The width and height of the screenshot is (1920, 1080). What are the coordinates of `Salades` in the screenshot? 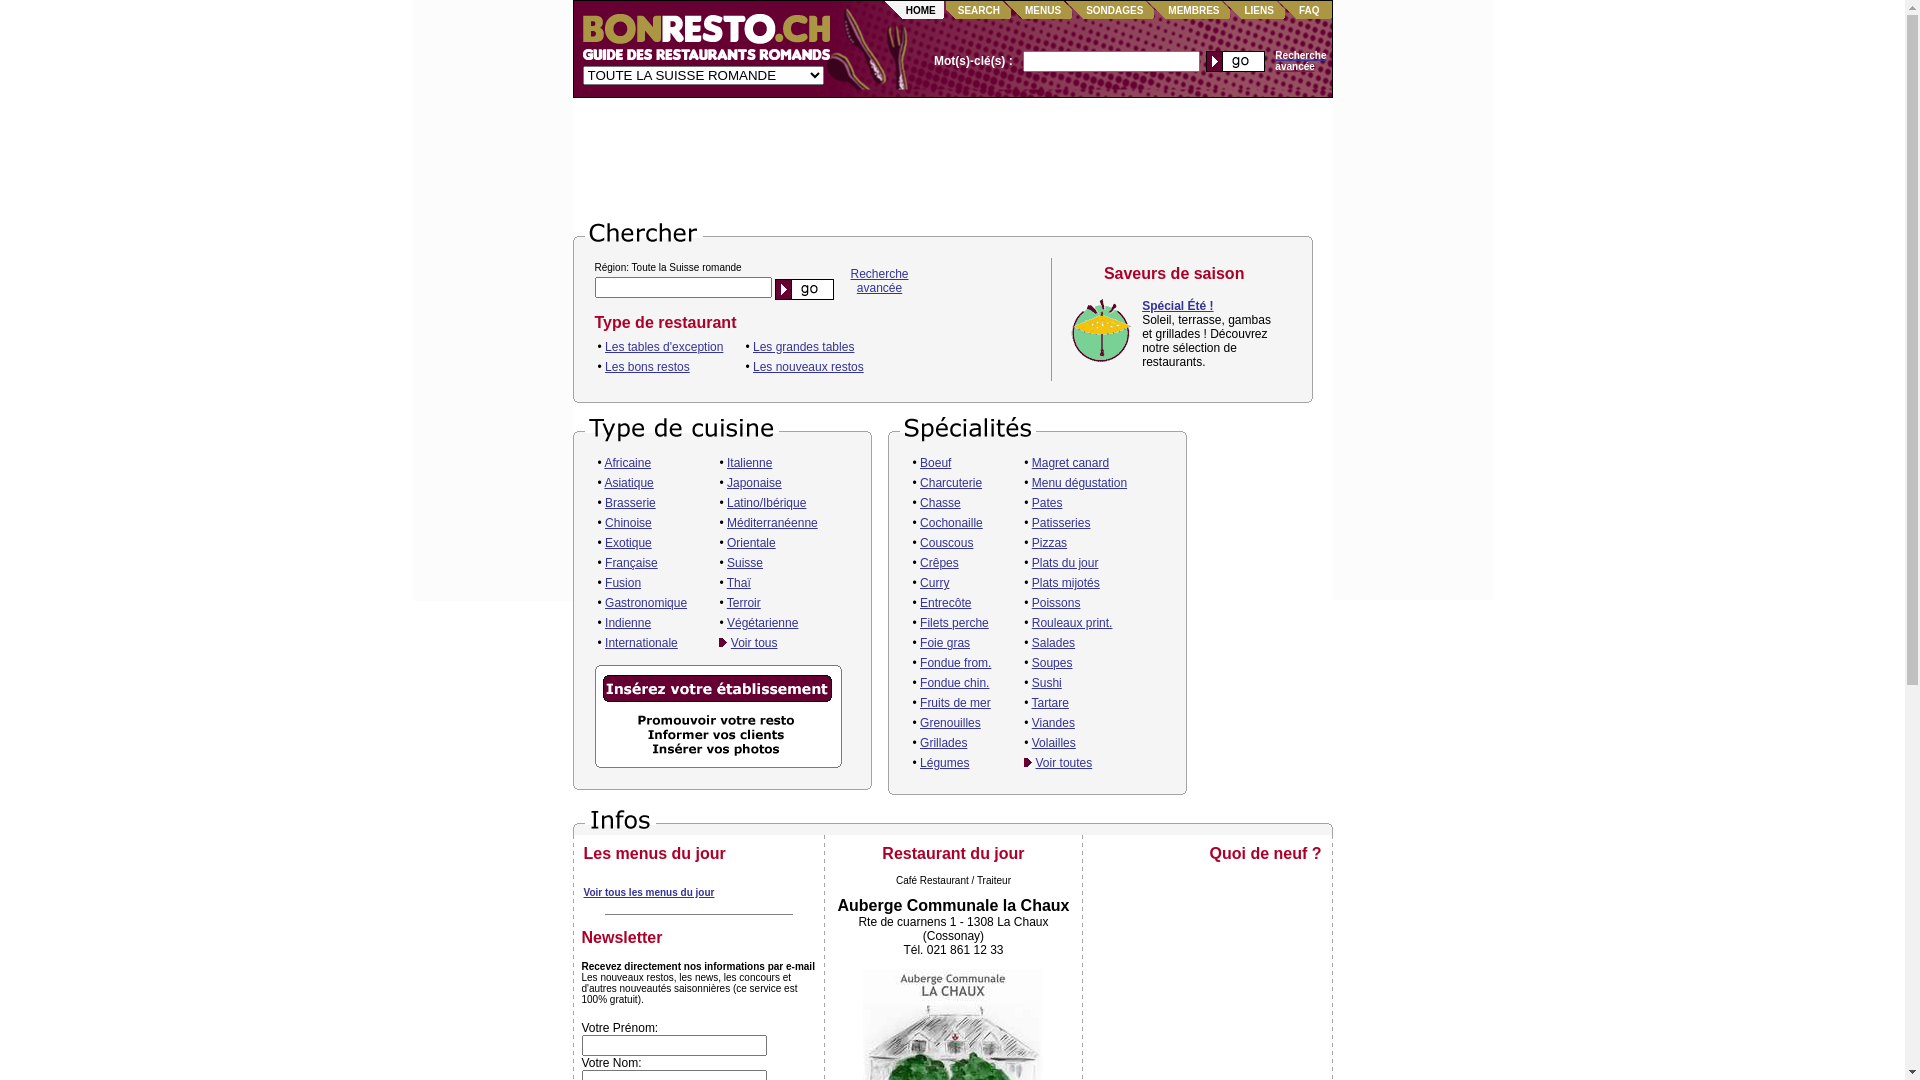 It's located at (1054, 643).